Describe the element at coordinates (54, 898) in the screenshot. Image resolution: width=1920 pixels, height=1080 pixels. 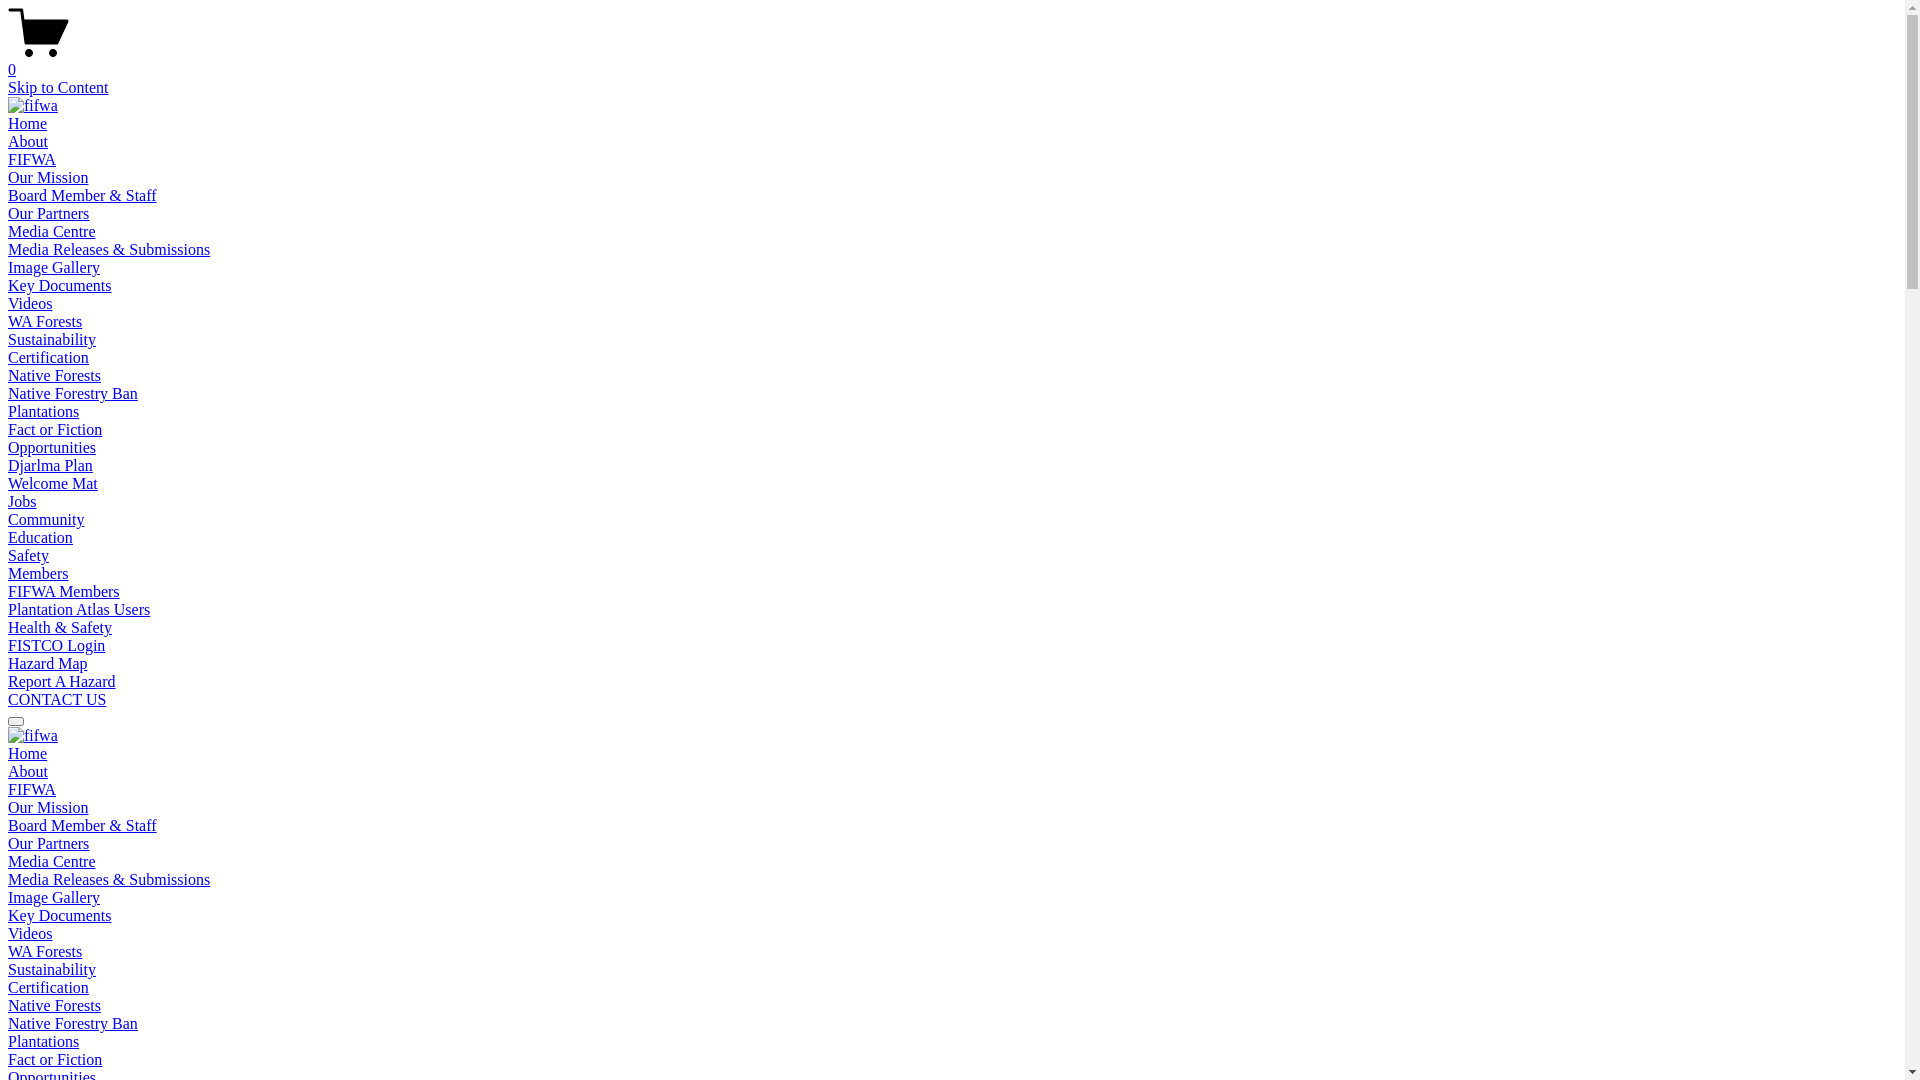
I see `Image Gallery` at that location.